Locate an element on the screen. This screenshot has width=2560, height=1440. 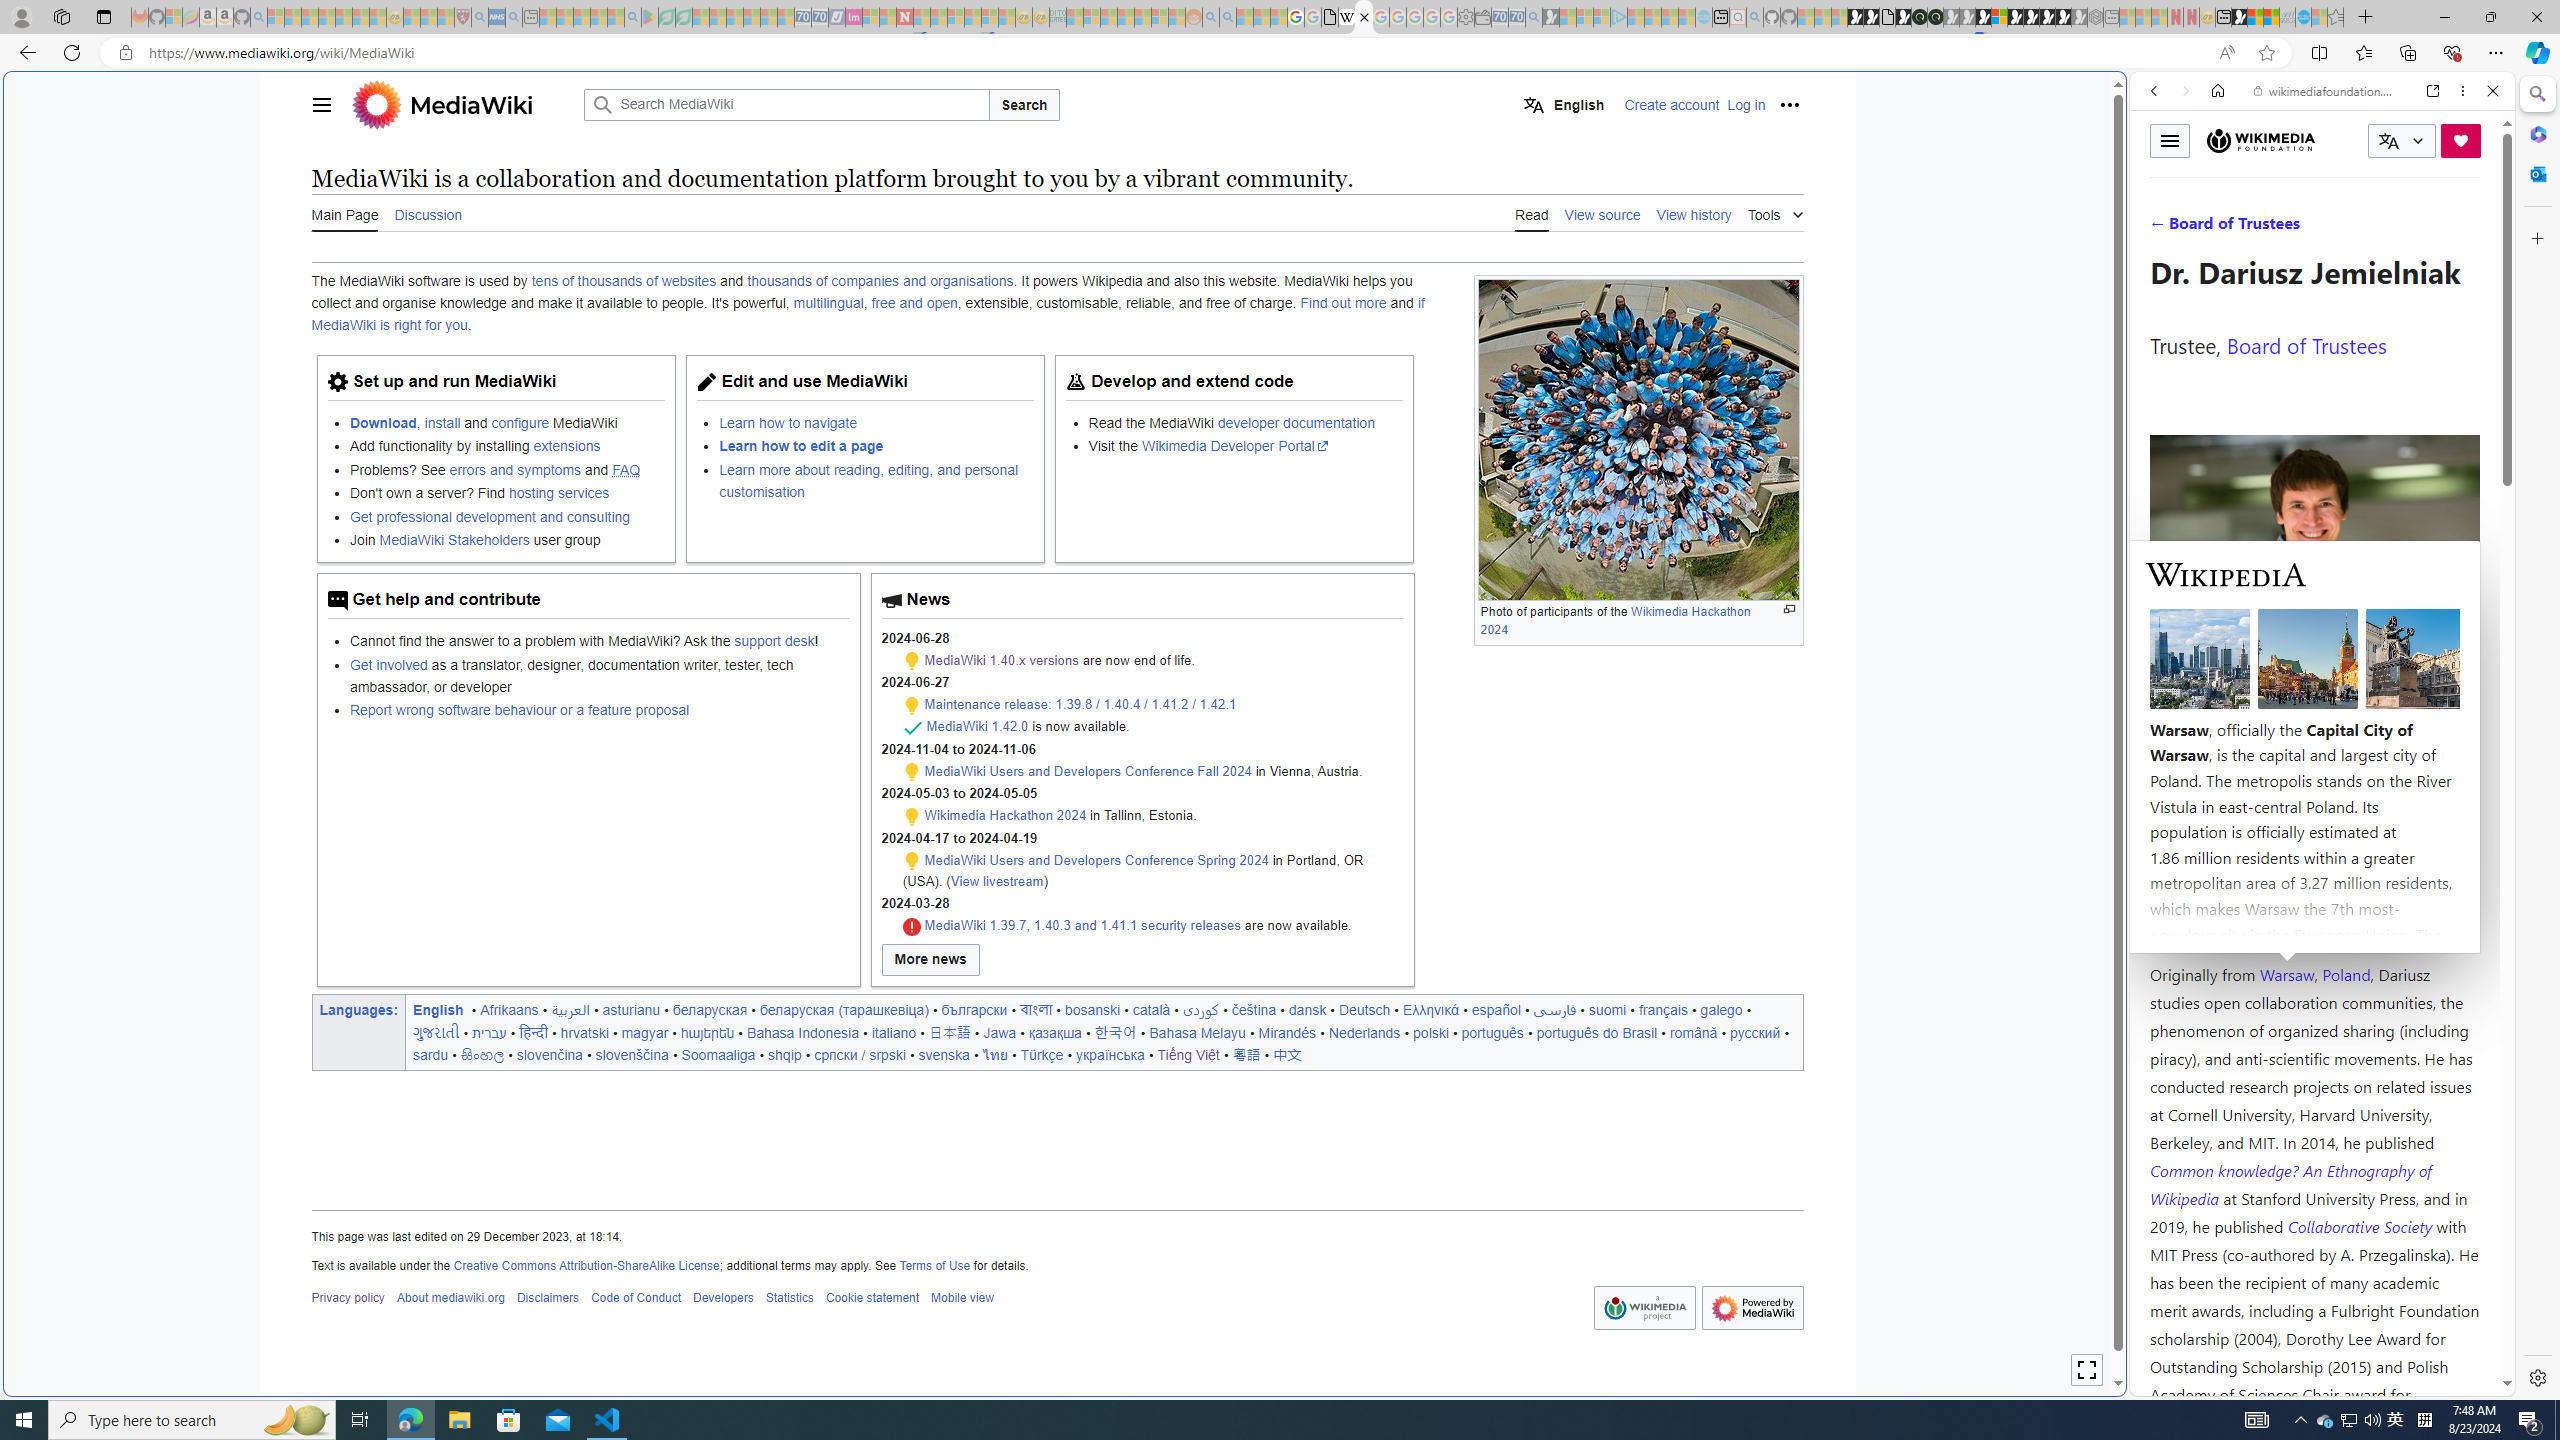
Create account is located at coordinates (1672, 104).